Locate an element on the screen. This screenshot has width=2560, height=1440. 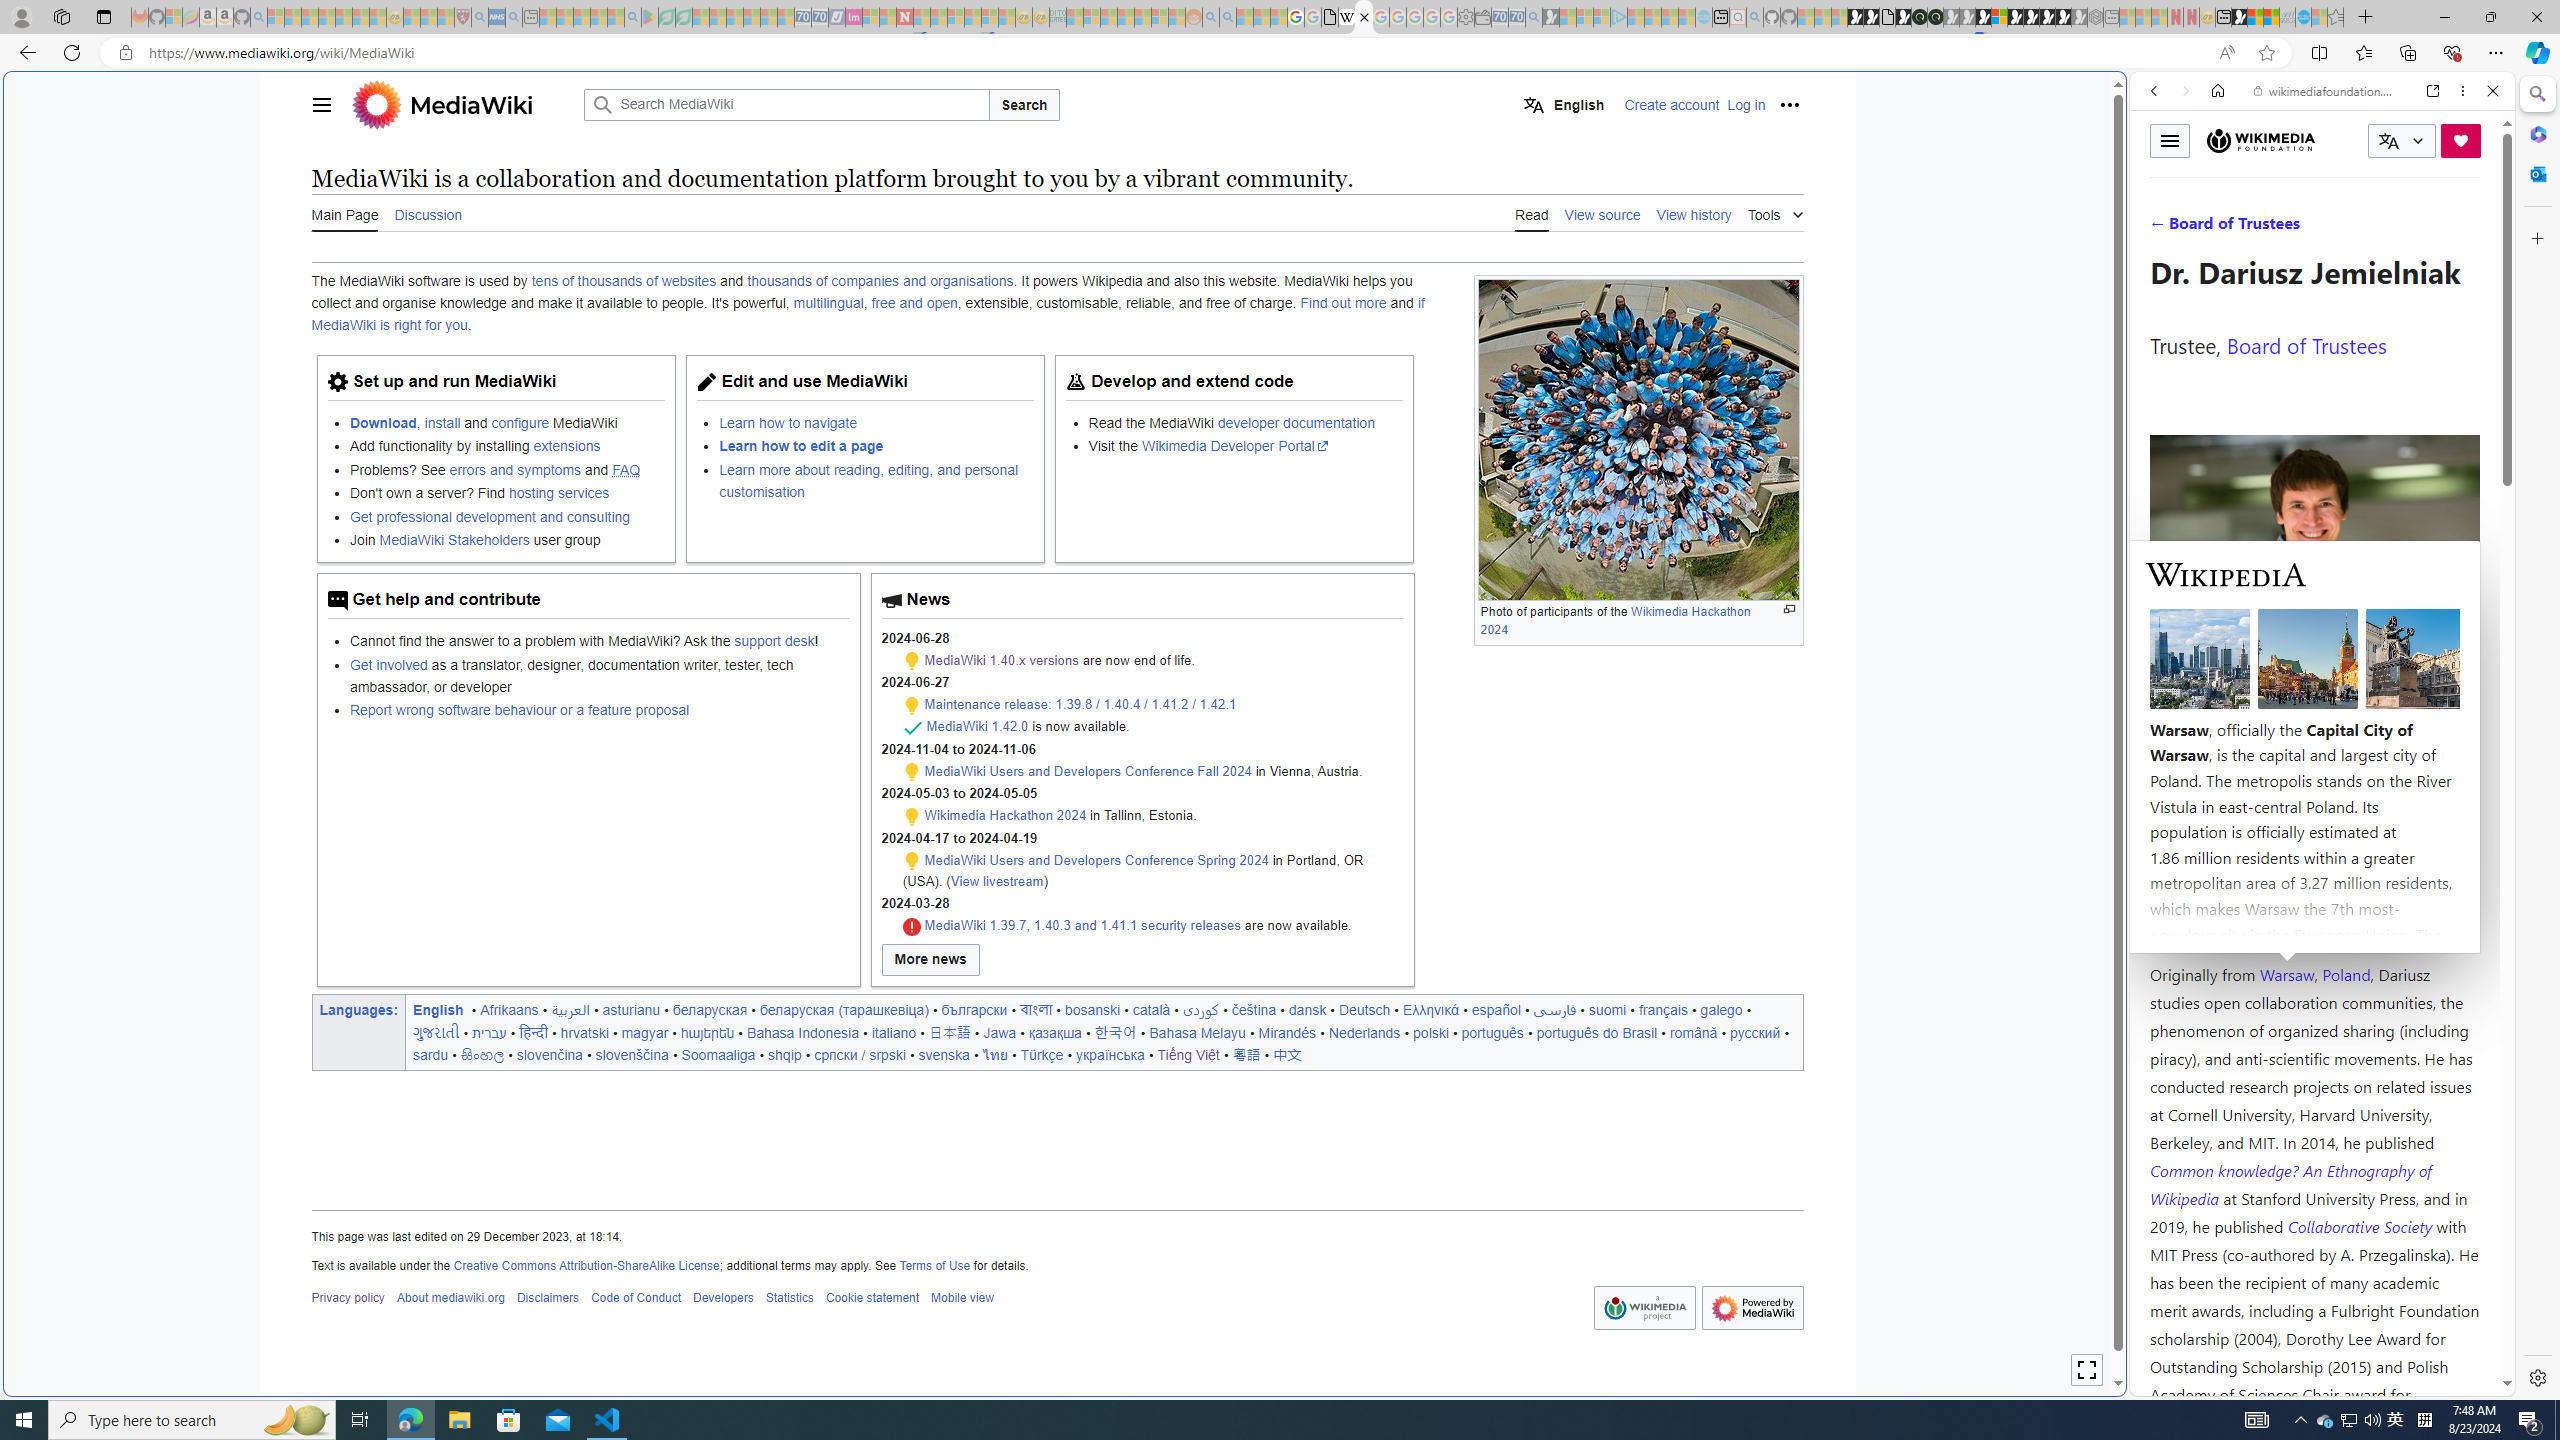
Create account is located at coordinates (1672, 104).